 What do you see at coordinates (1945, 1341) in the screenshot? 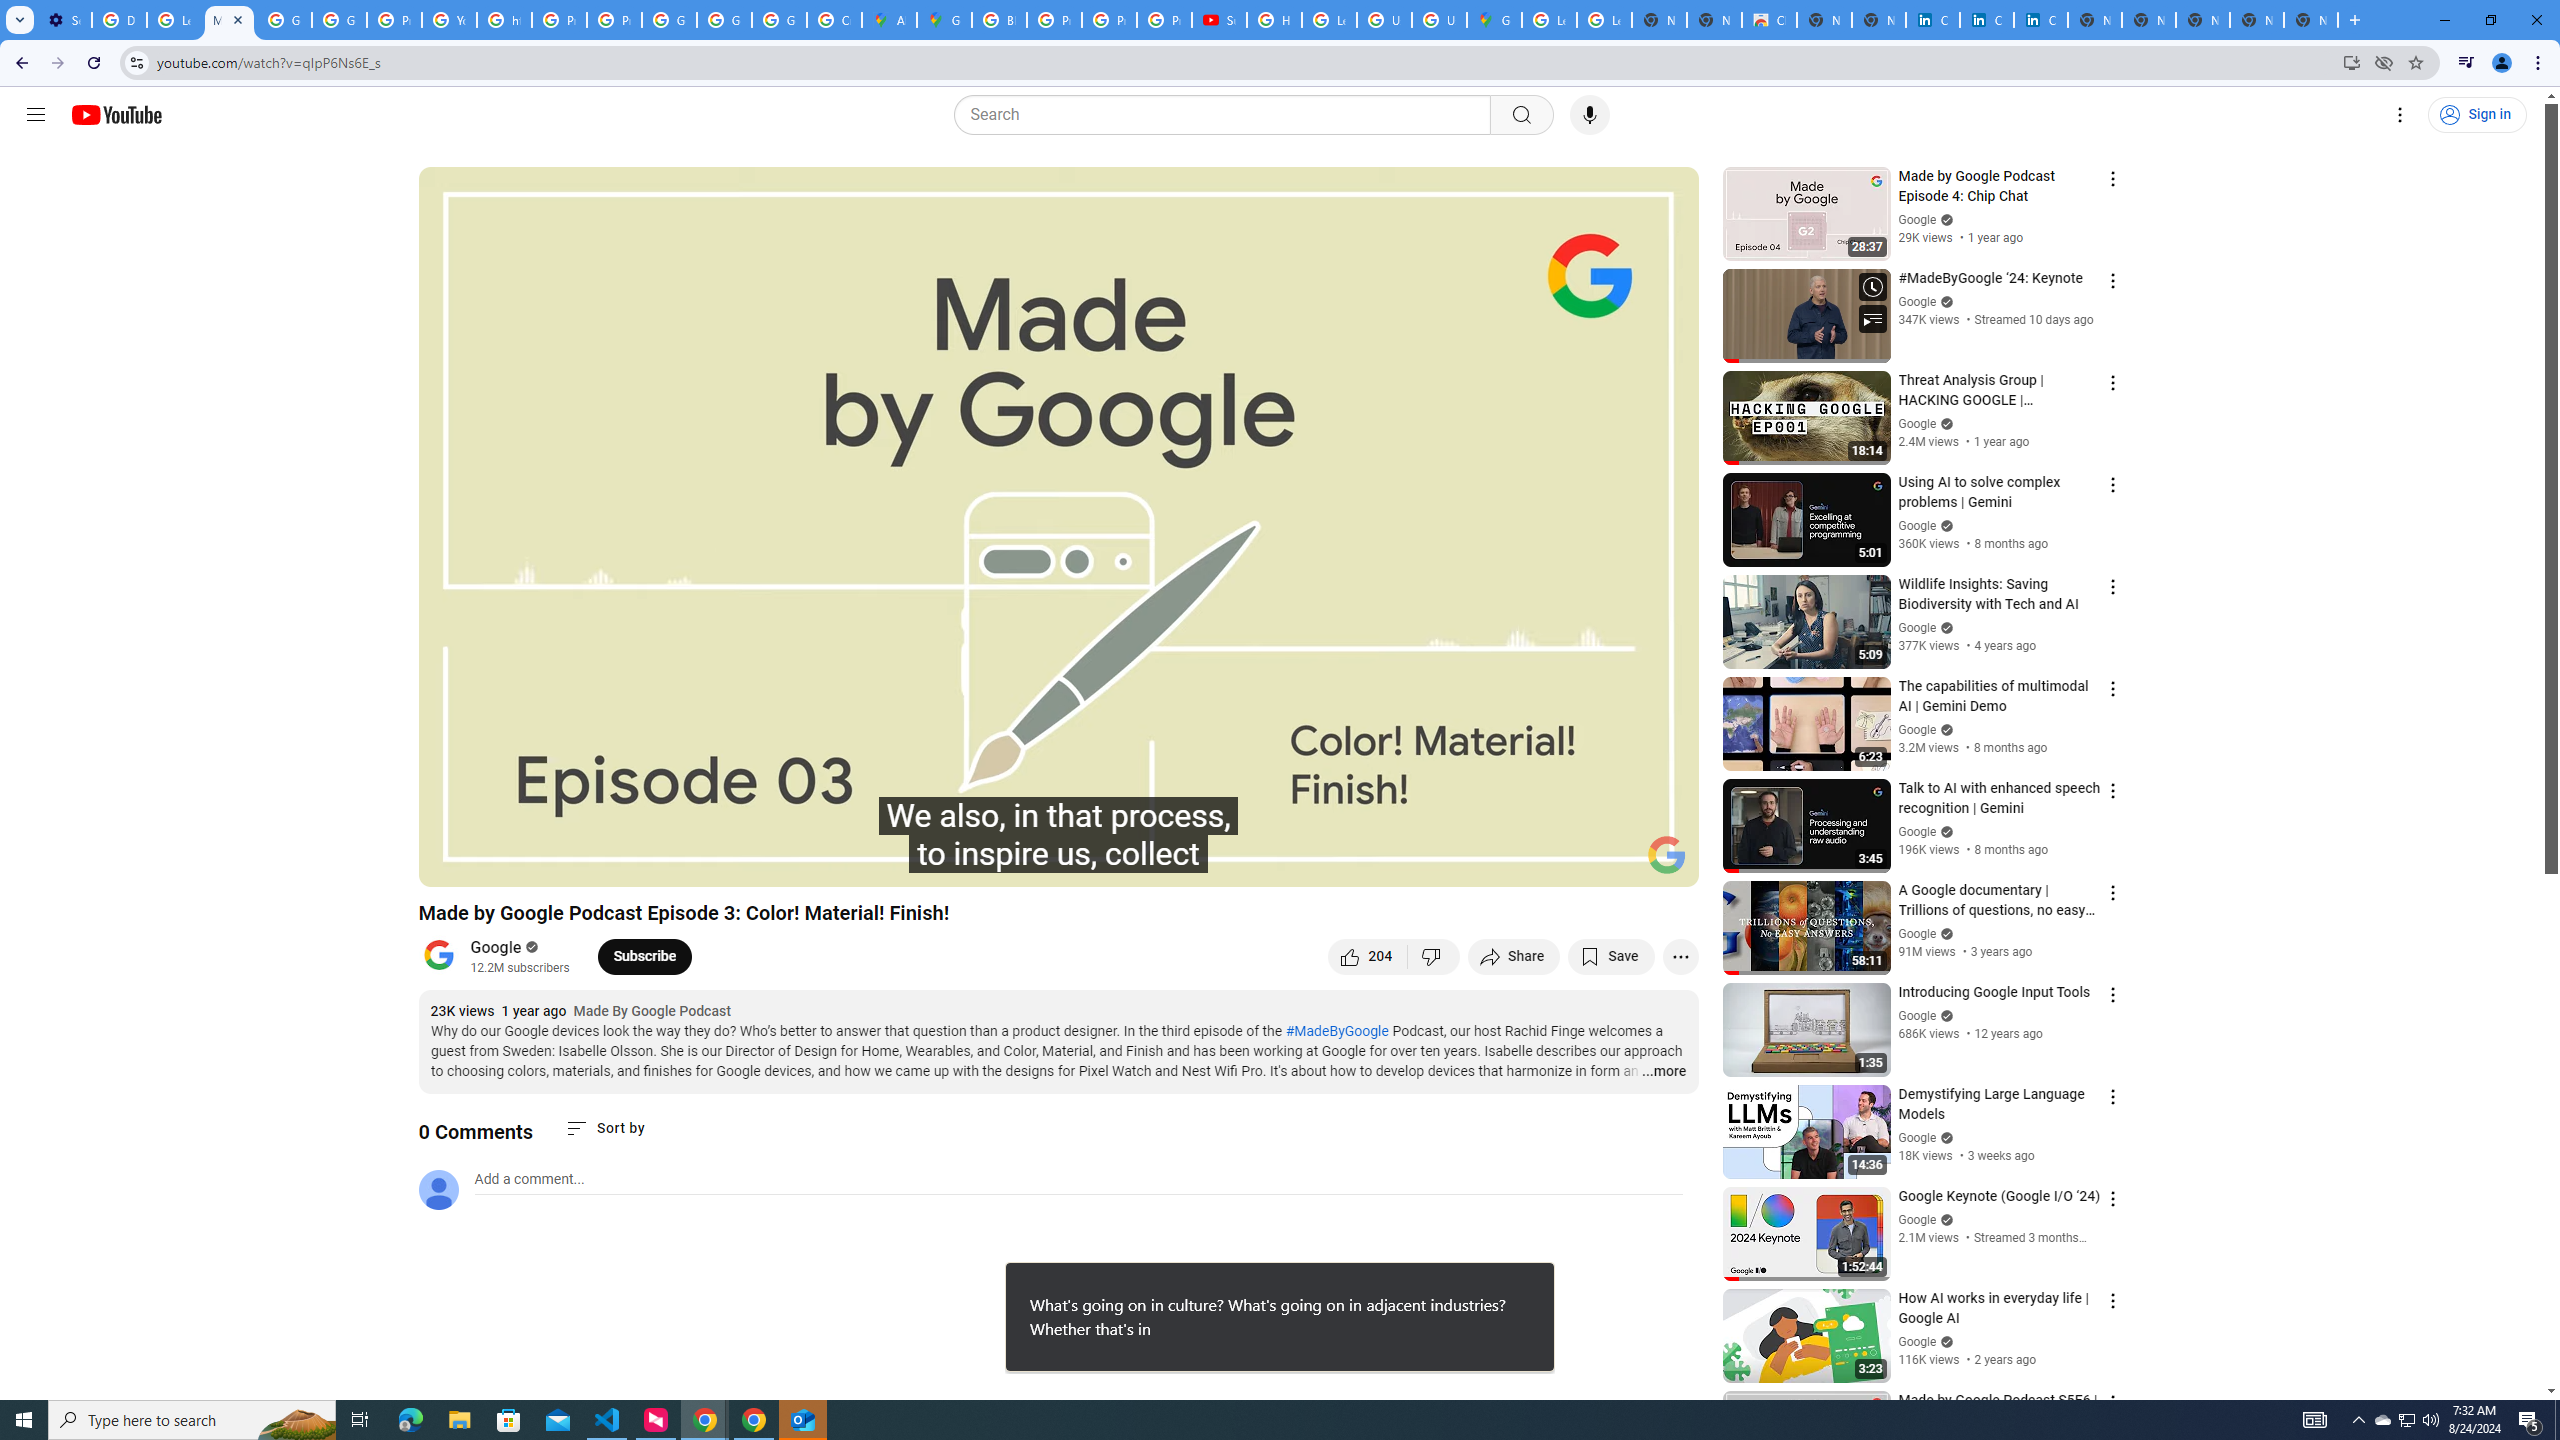
I see `Verified` at bounding box center [1945, 1341].